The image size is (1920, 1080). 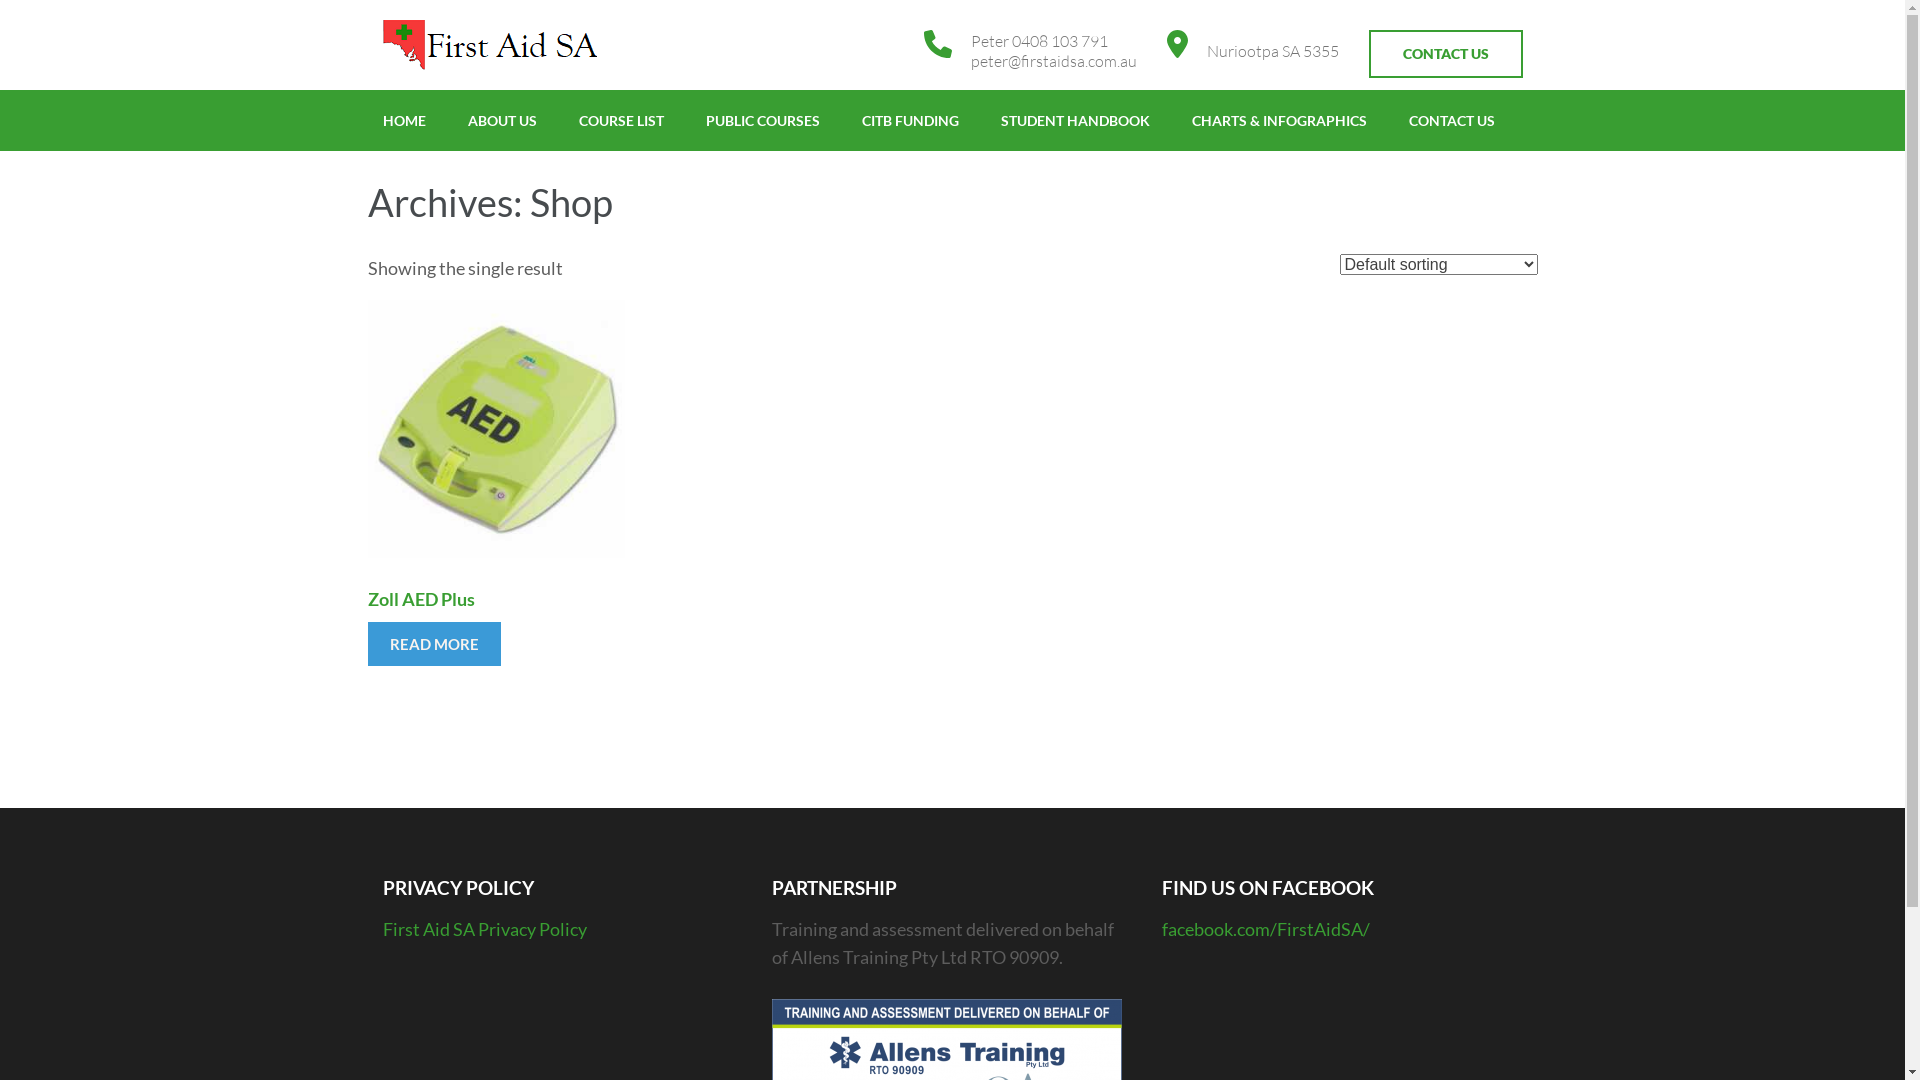 What do you see at coordinates (910, 120) in the screenshot?
I see `CITB FUNDING` at bounding box center [910, 120].